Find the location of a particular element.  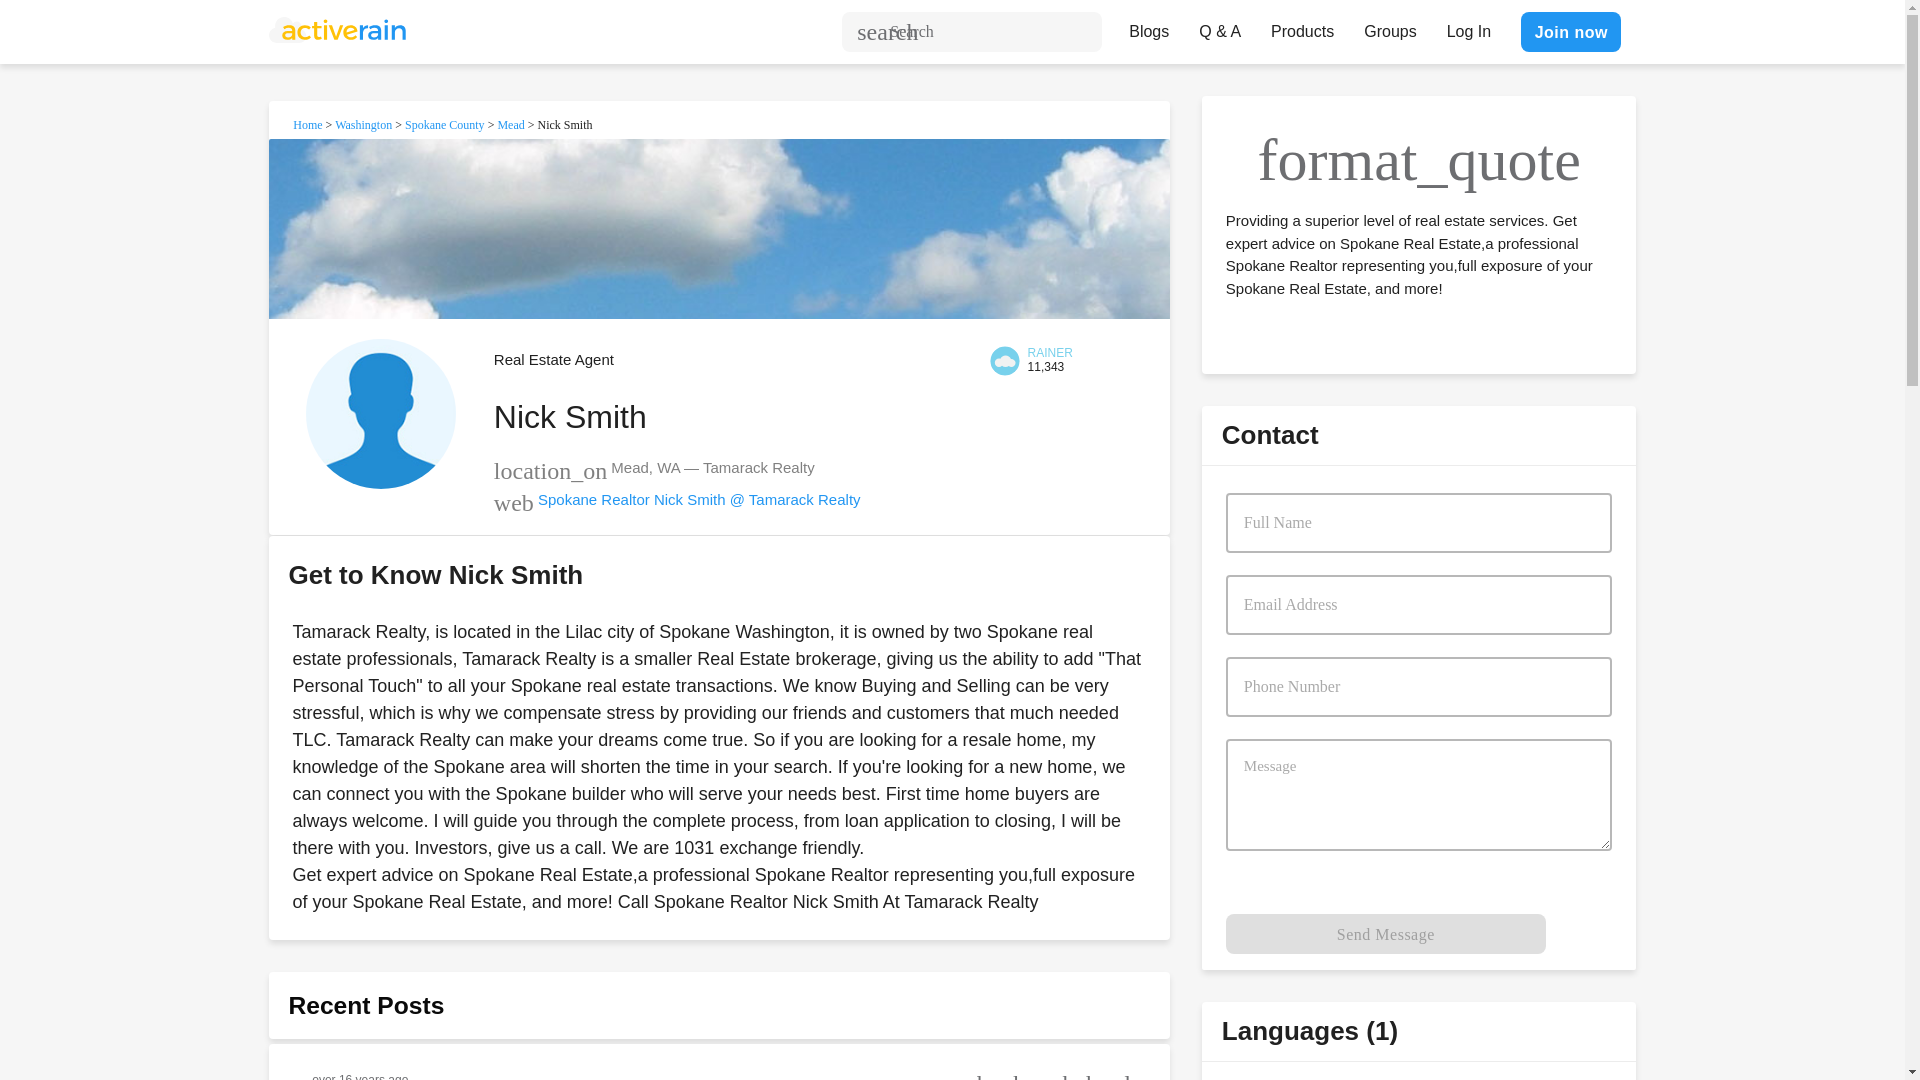

Products is located at coordinates (1302, 26).